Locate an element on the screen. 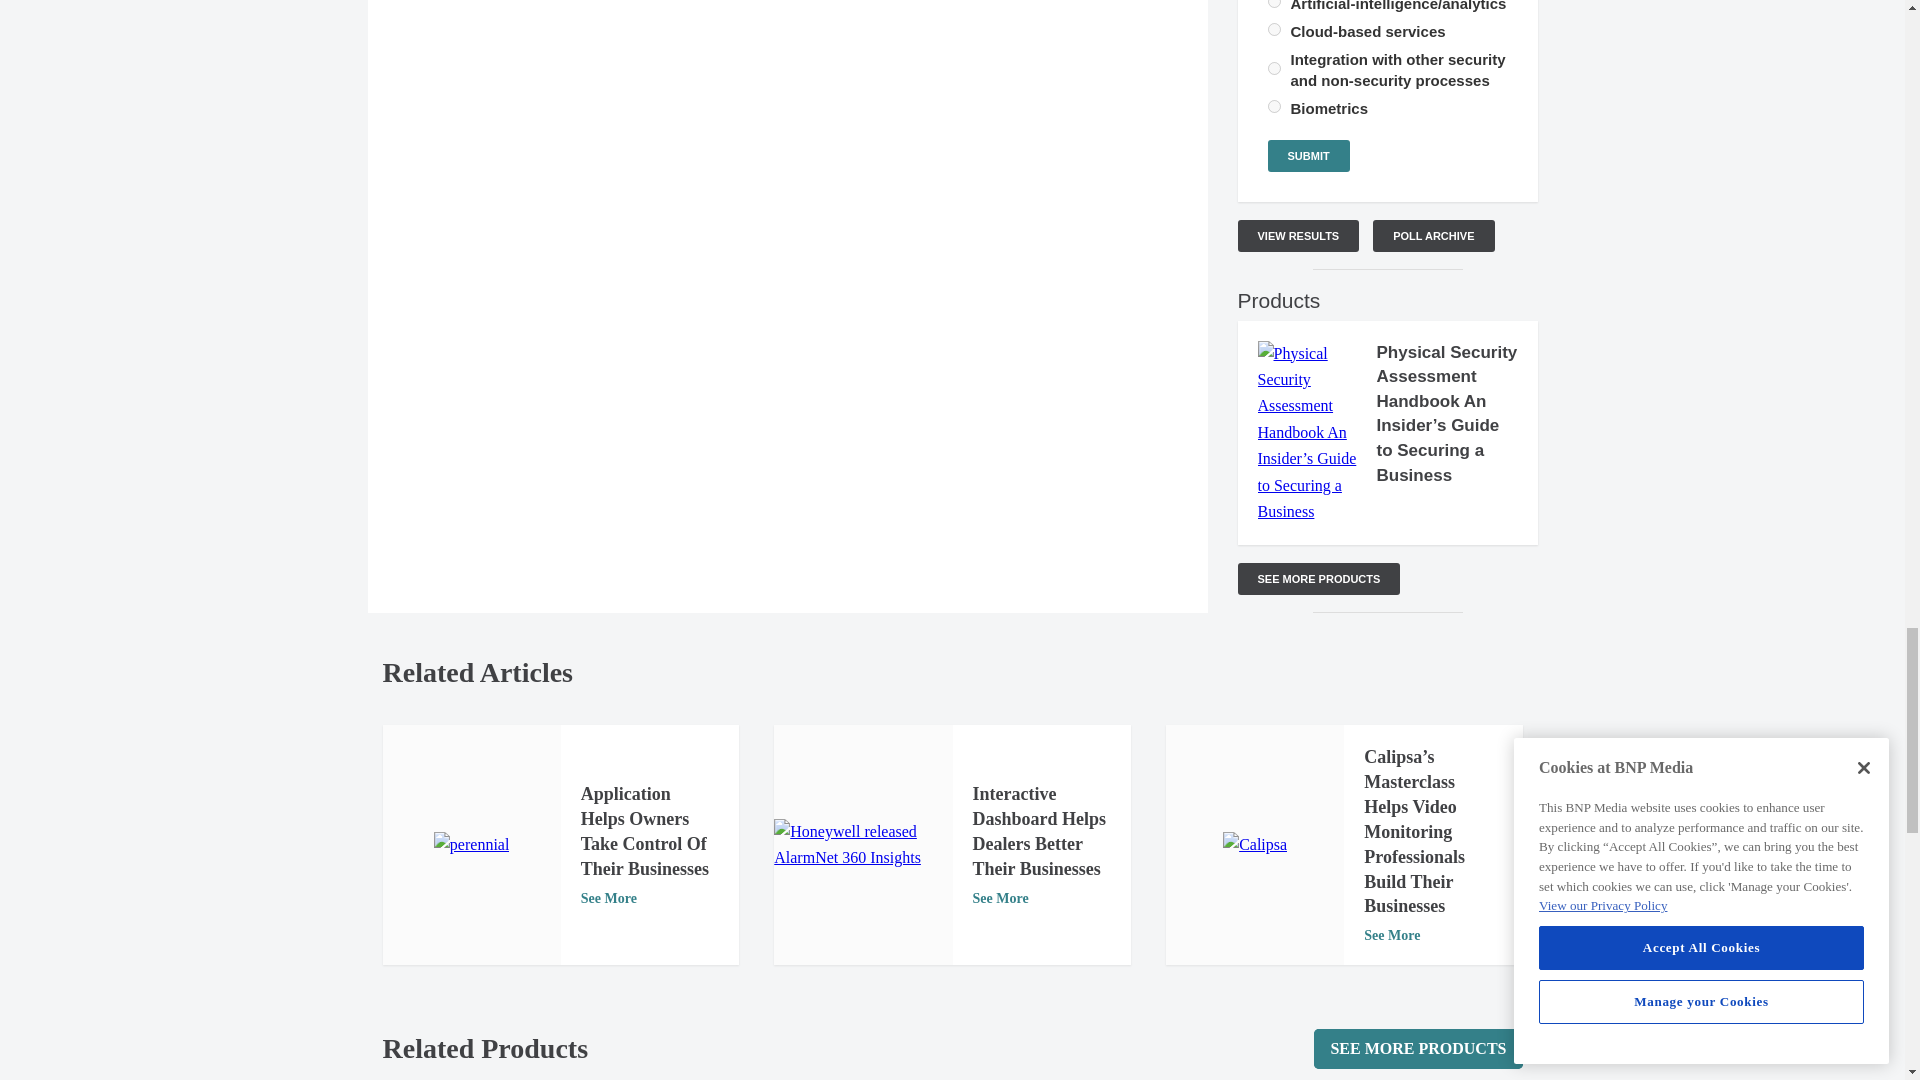 The image size is (1920, 1080). Submit is located at coordinates (1308, 156).